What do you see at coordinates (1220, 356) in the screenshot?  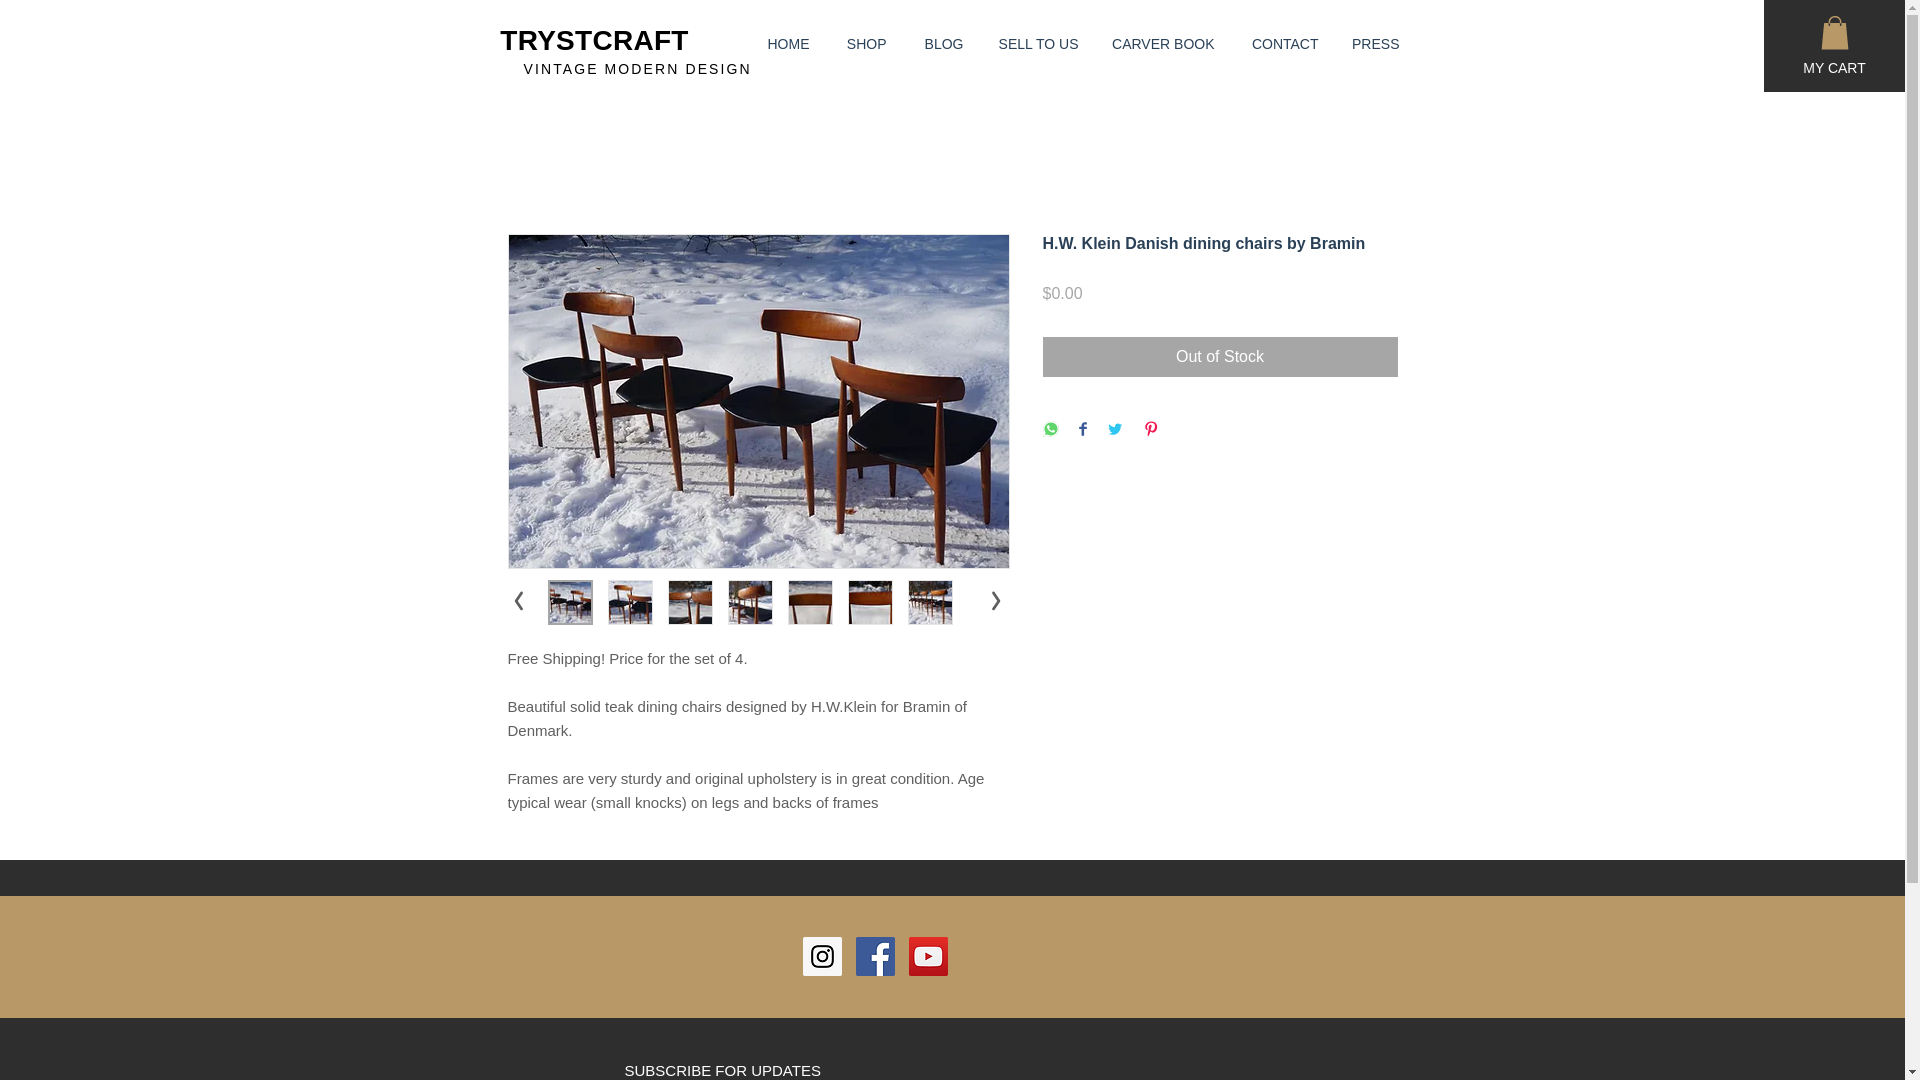 I see `Out of Stock` at bounding box center [1220, 356].